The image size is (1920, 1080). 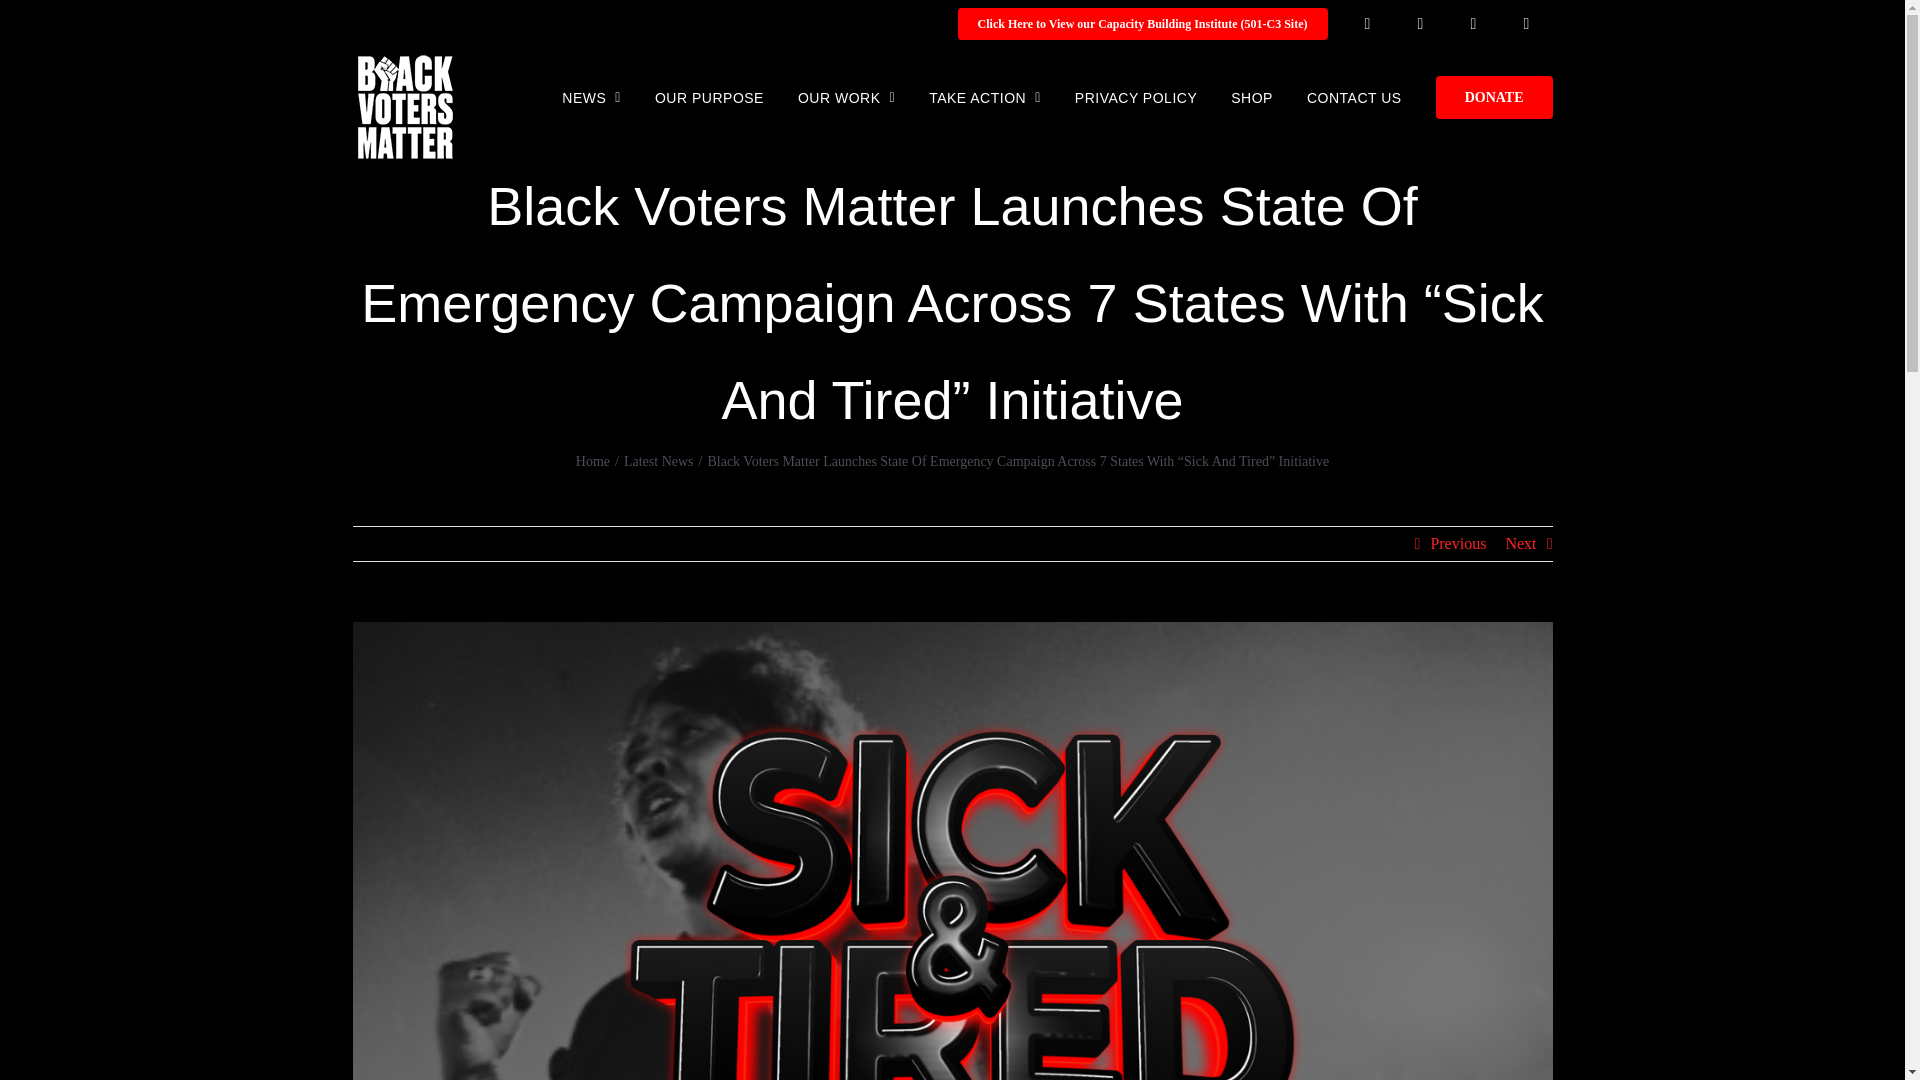 I want to click on PRIVACY POLICY, so click(x=1136, y=95).